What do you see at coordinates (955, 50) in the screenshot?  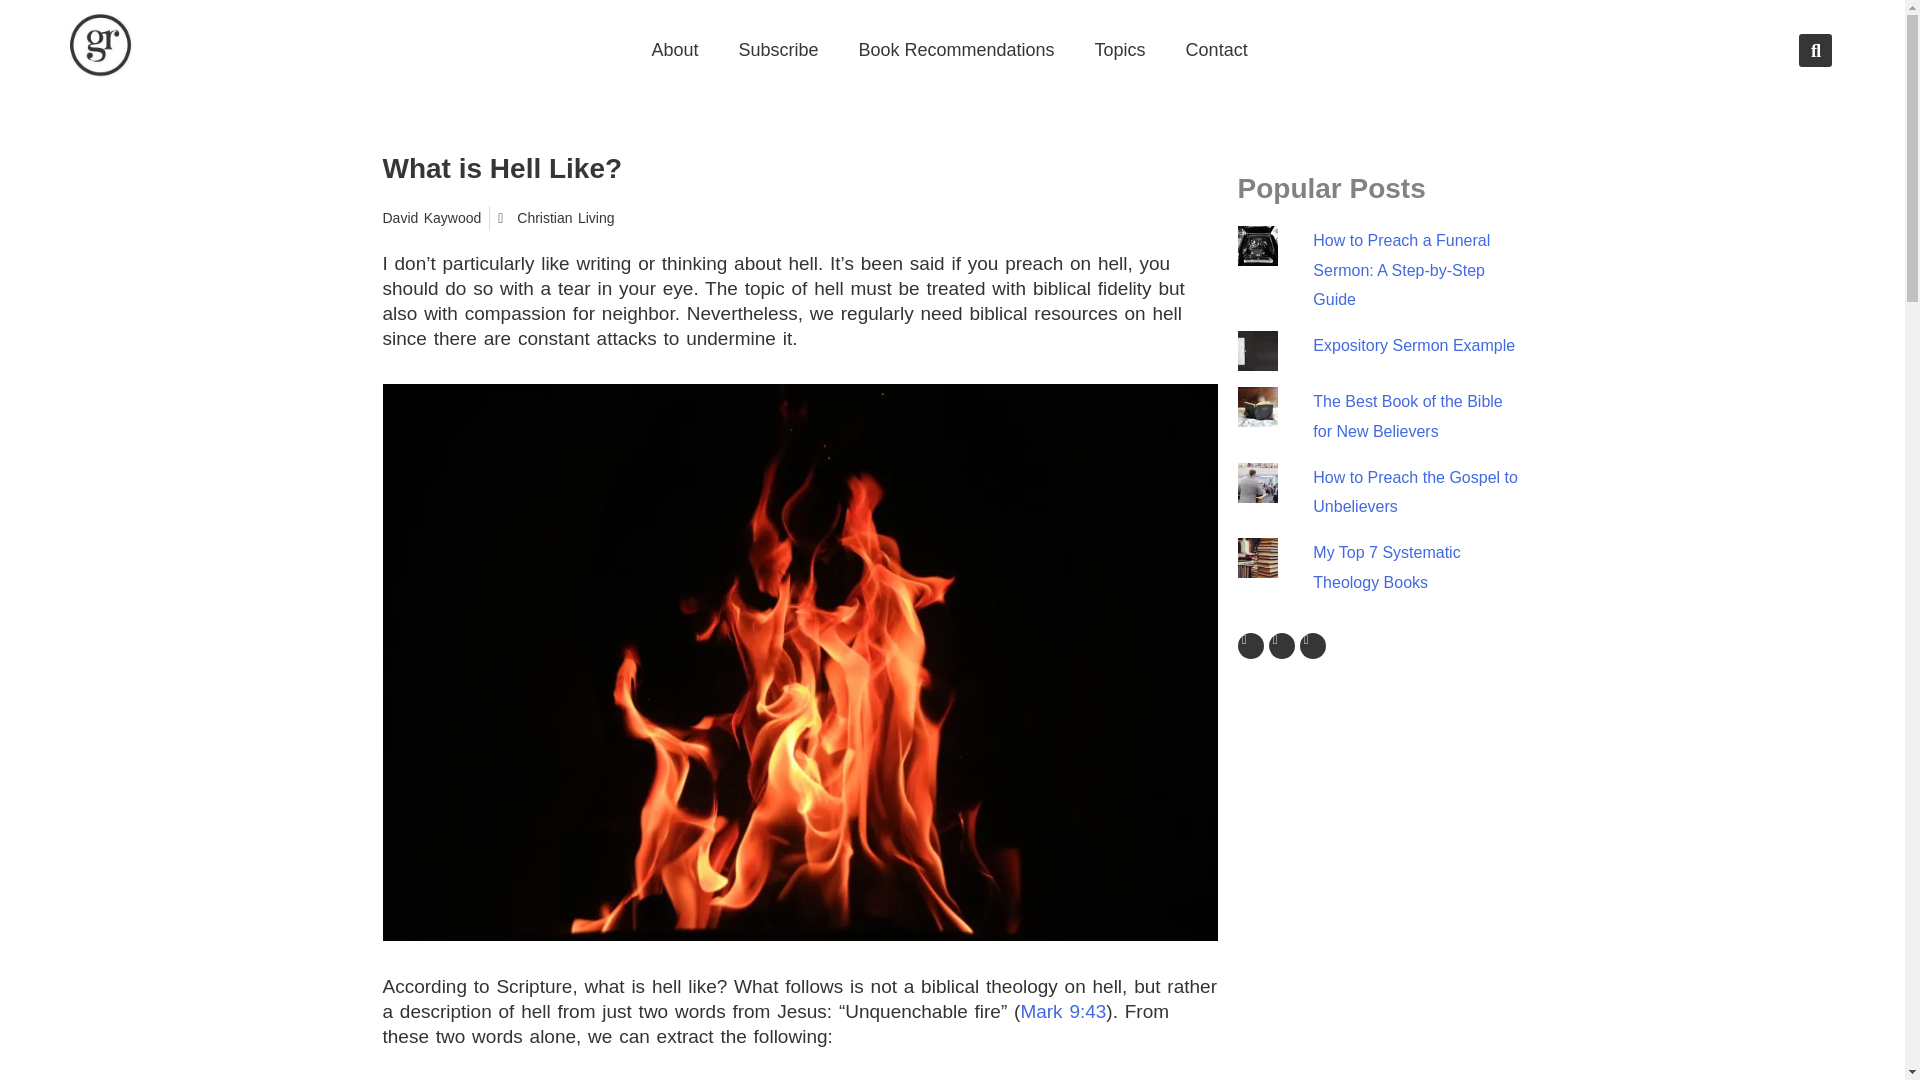 I see `Book Recommendations` at bounding box center [955, 50].